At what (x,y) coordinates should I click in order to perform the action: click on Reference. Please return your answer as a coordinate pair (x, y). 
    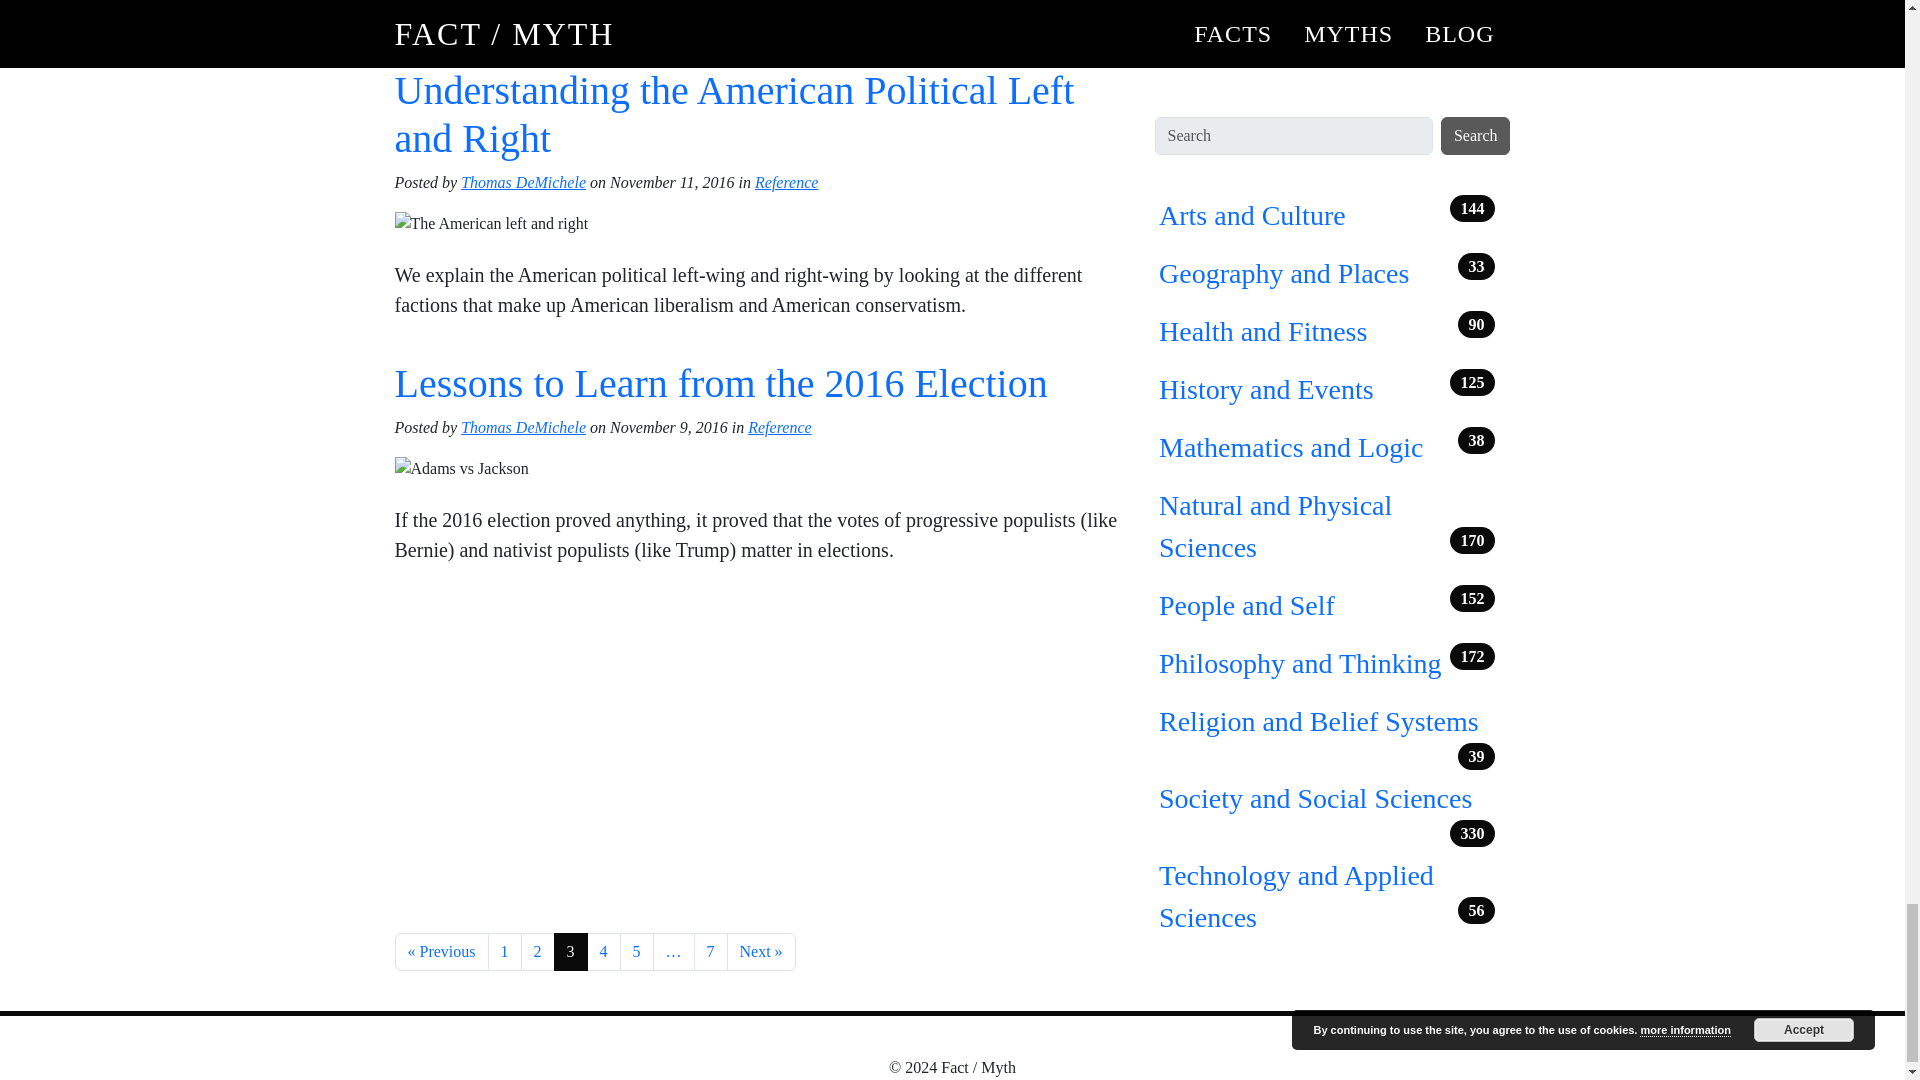
    Looking at the image, I should click on (786, 182).